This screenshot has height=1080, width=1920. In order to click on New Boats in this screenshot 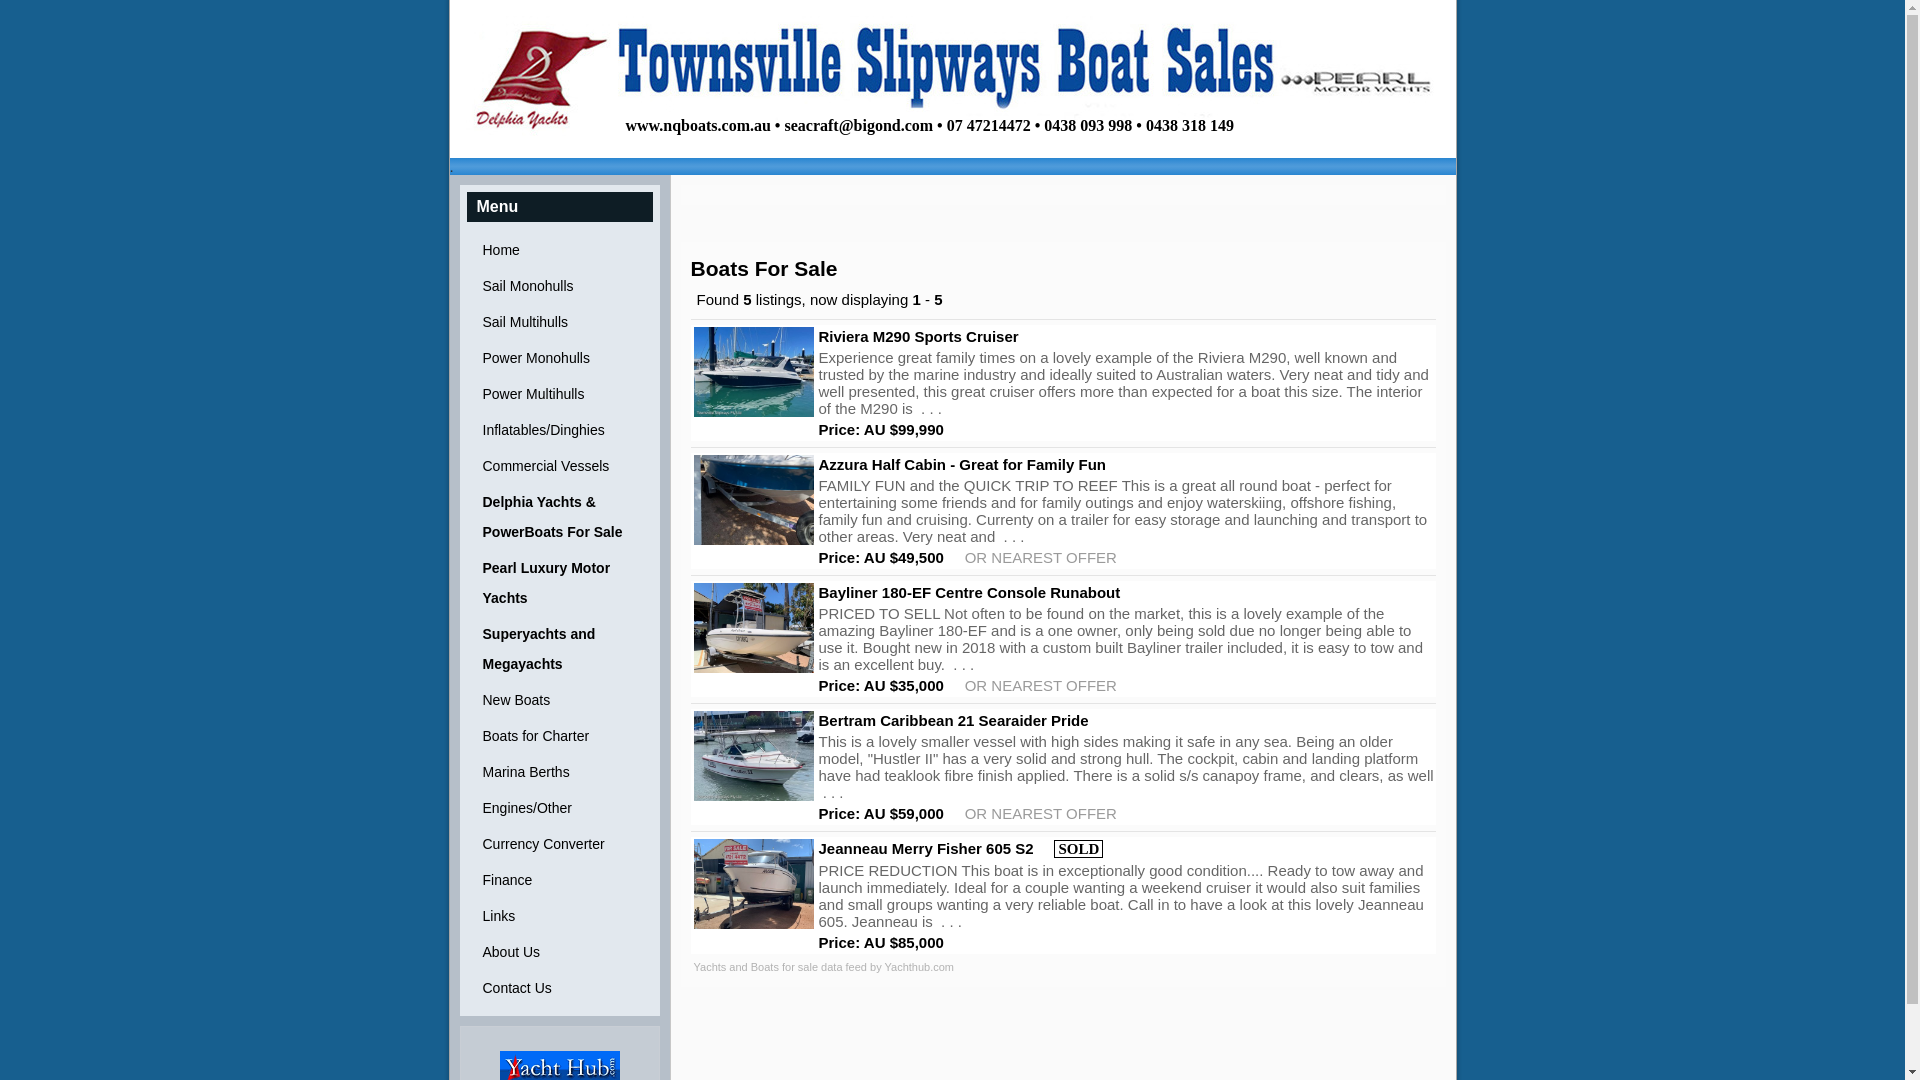, I will do `click(560, 700)`.